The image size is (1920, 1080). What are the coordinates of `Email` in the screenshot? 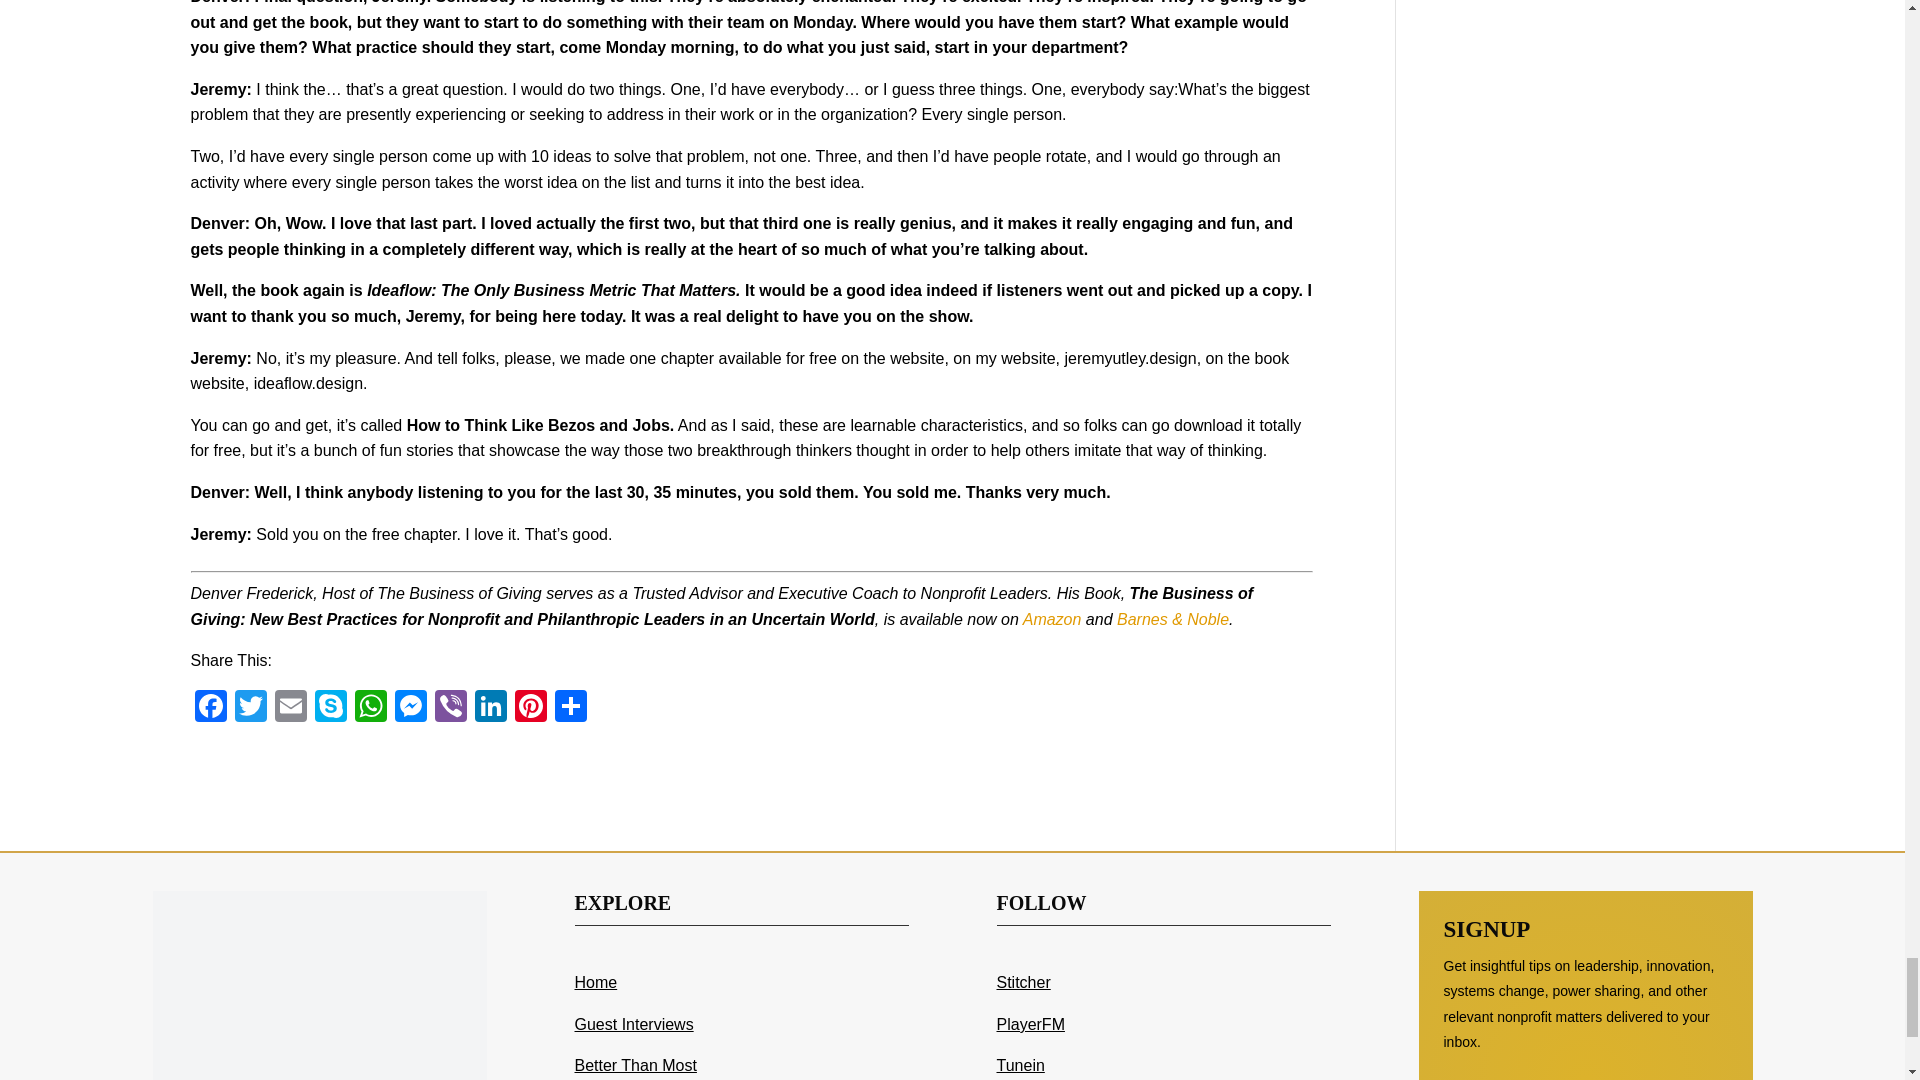 It's located at (290, 708).